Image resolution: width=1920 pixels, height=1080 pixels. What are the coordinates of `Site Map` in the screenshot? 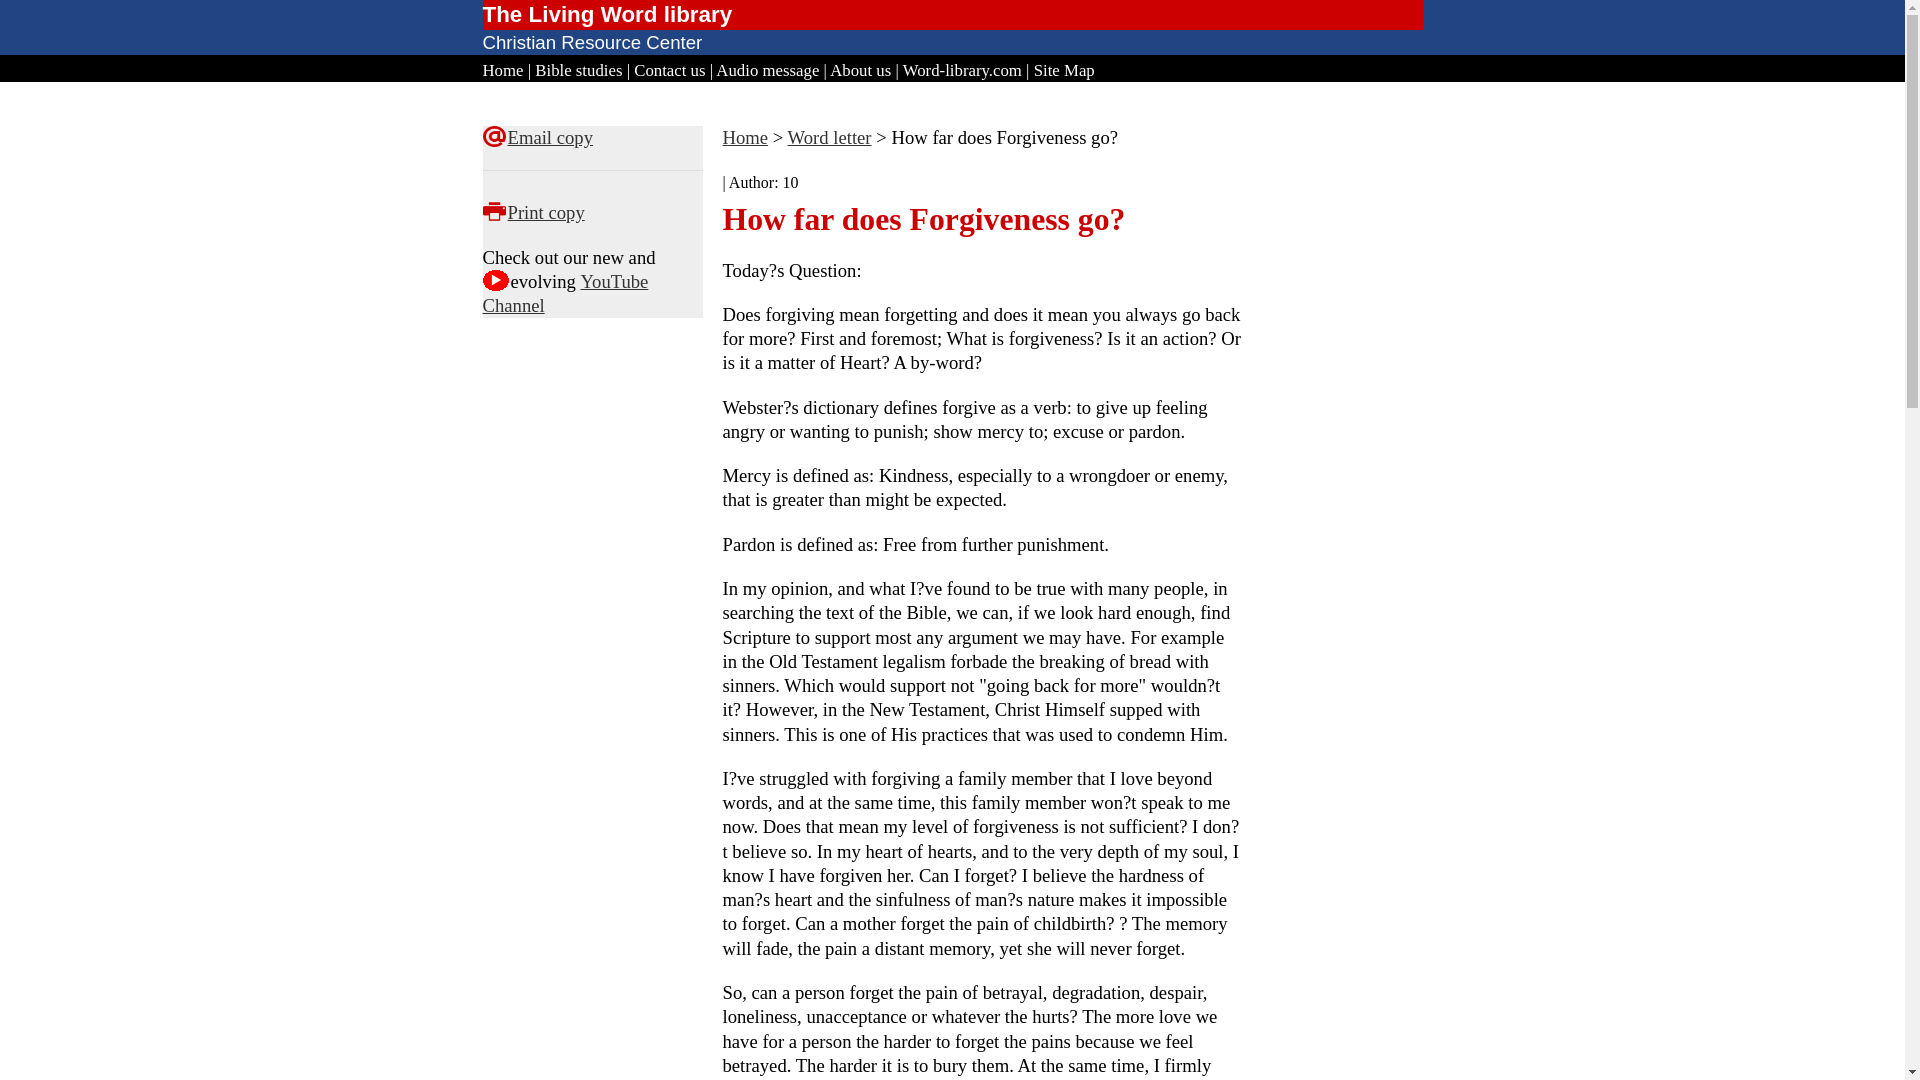 It's located at (1064, 70).